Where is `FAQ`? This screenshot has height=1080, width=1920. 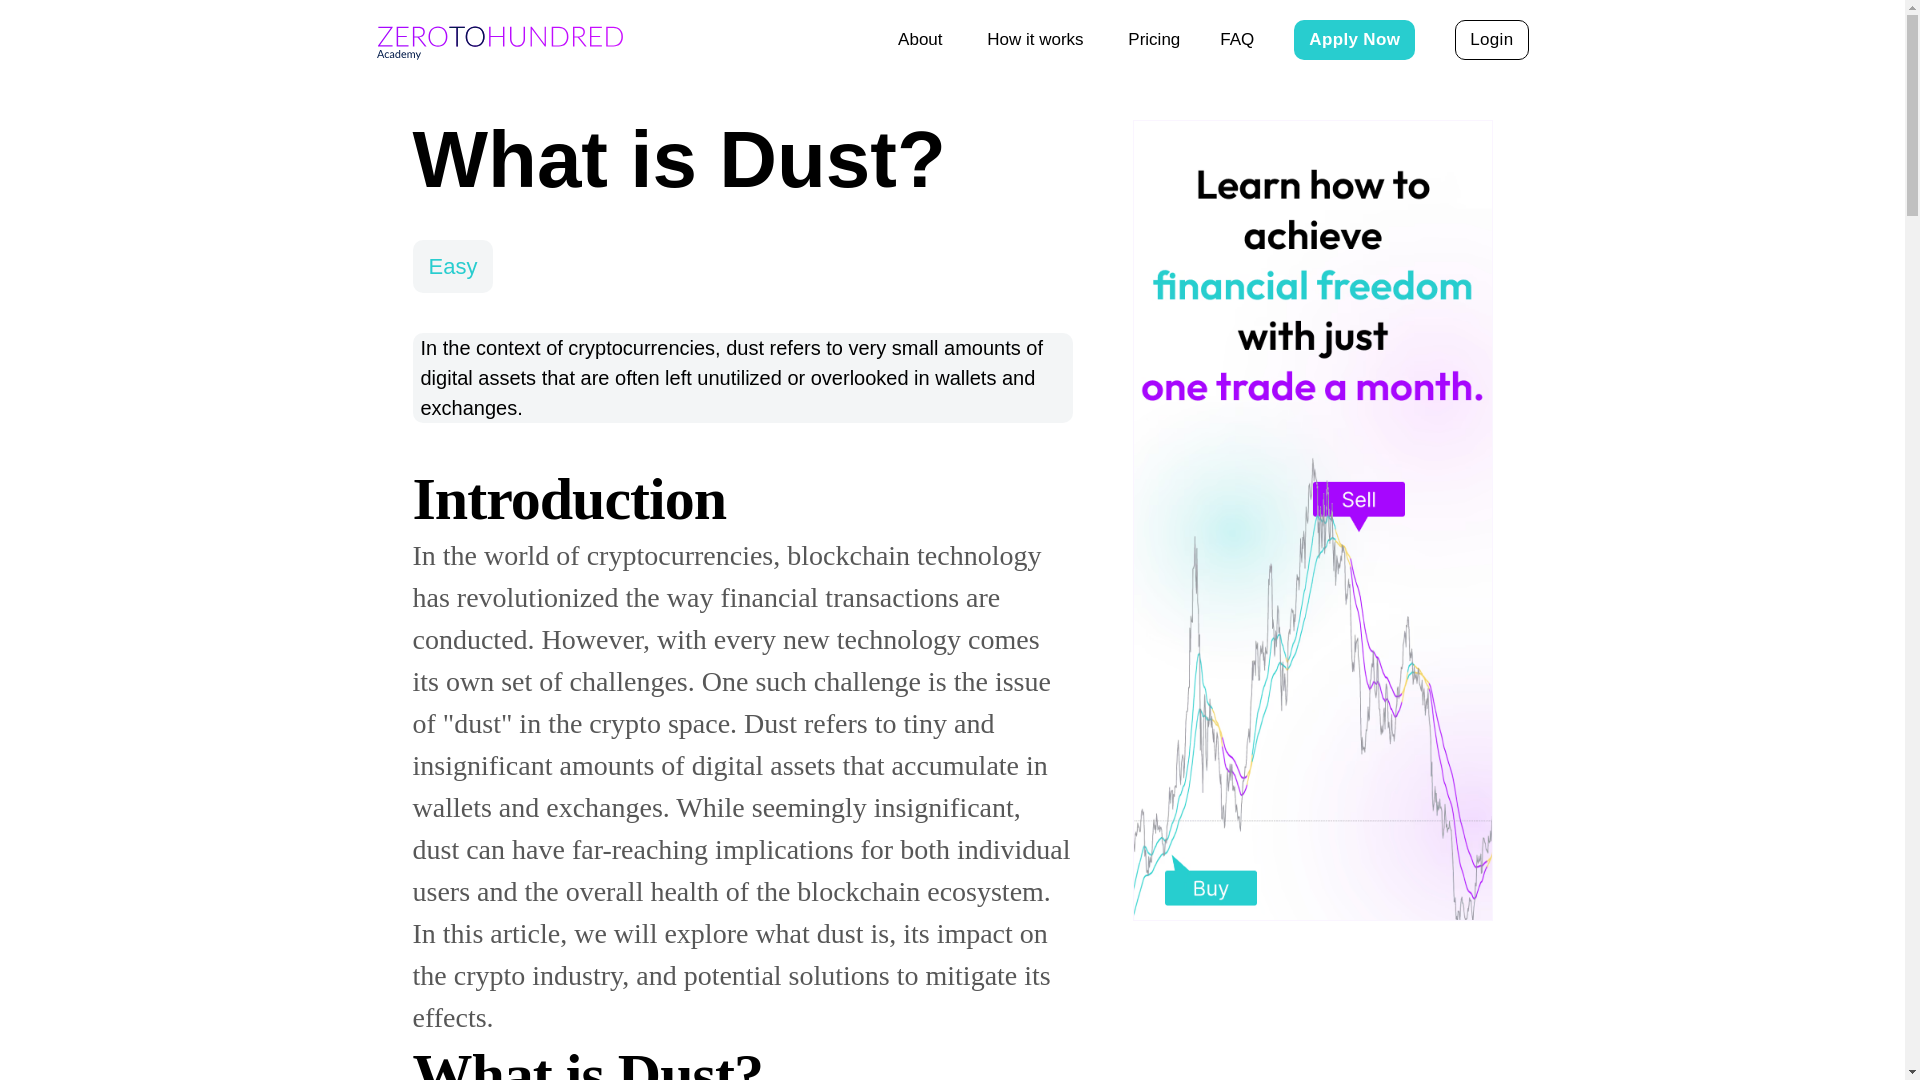
FAQ is located at coordinates (1236, 39).